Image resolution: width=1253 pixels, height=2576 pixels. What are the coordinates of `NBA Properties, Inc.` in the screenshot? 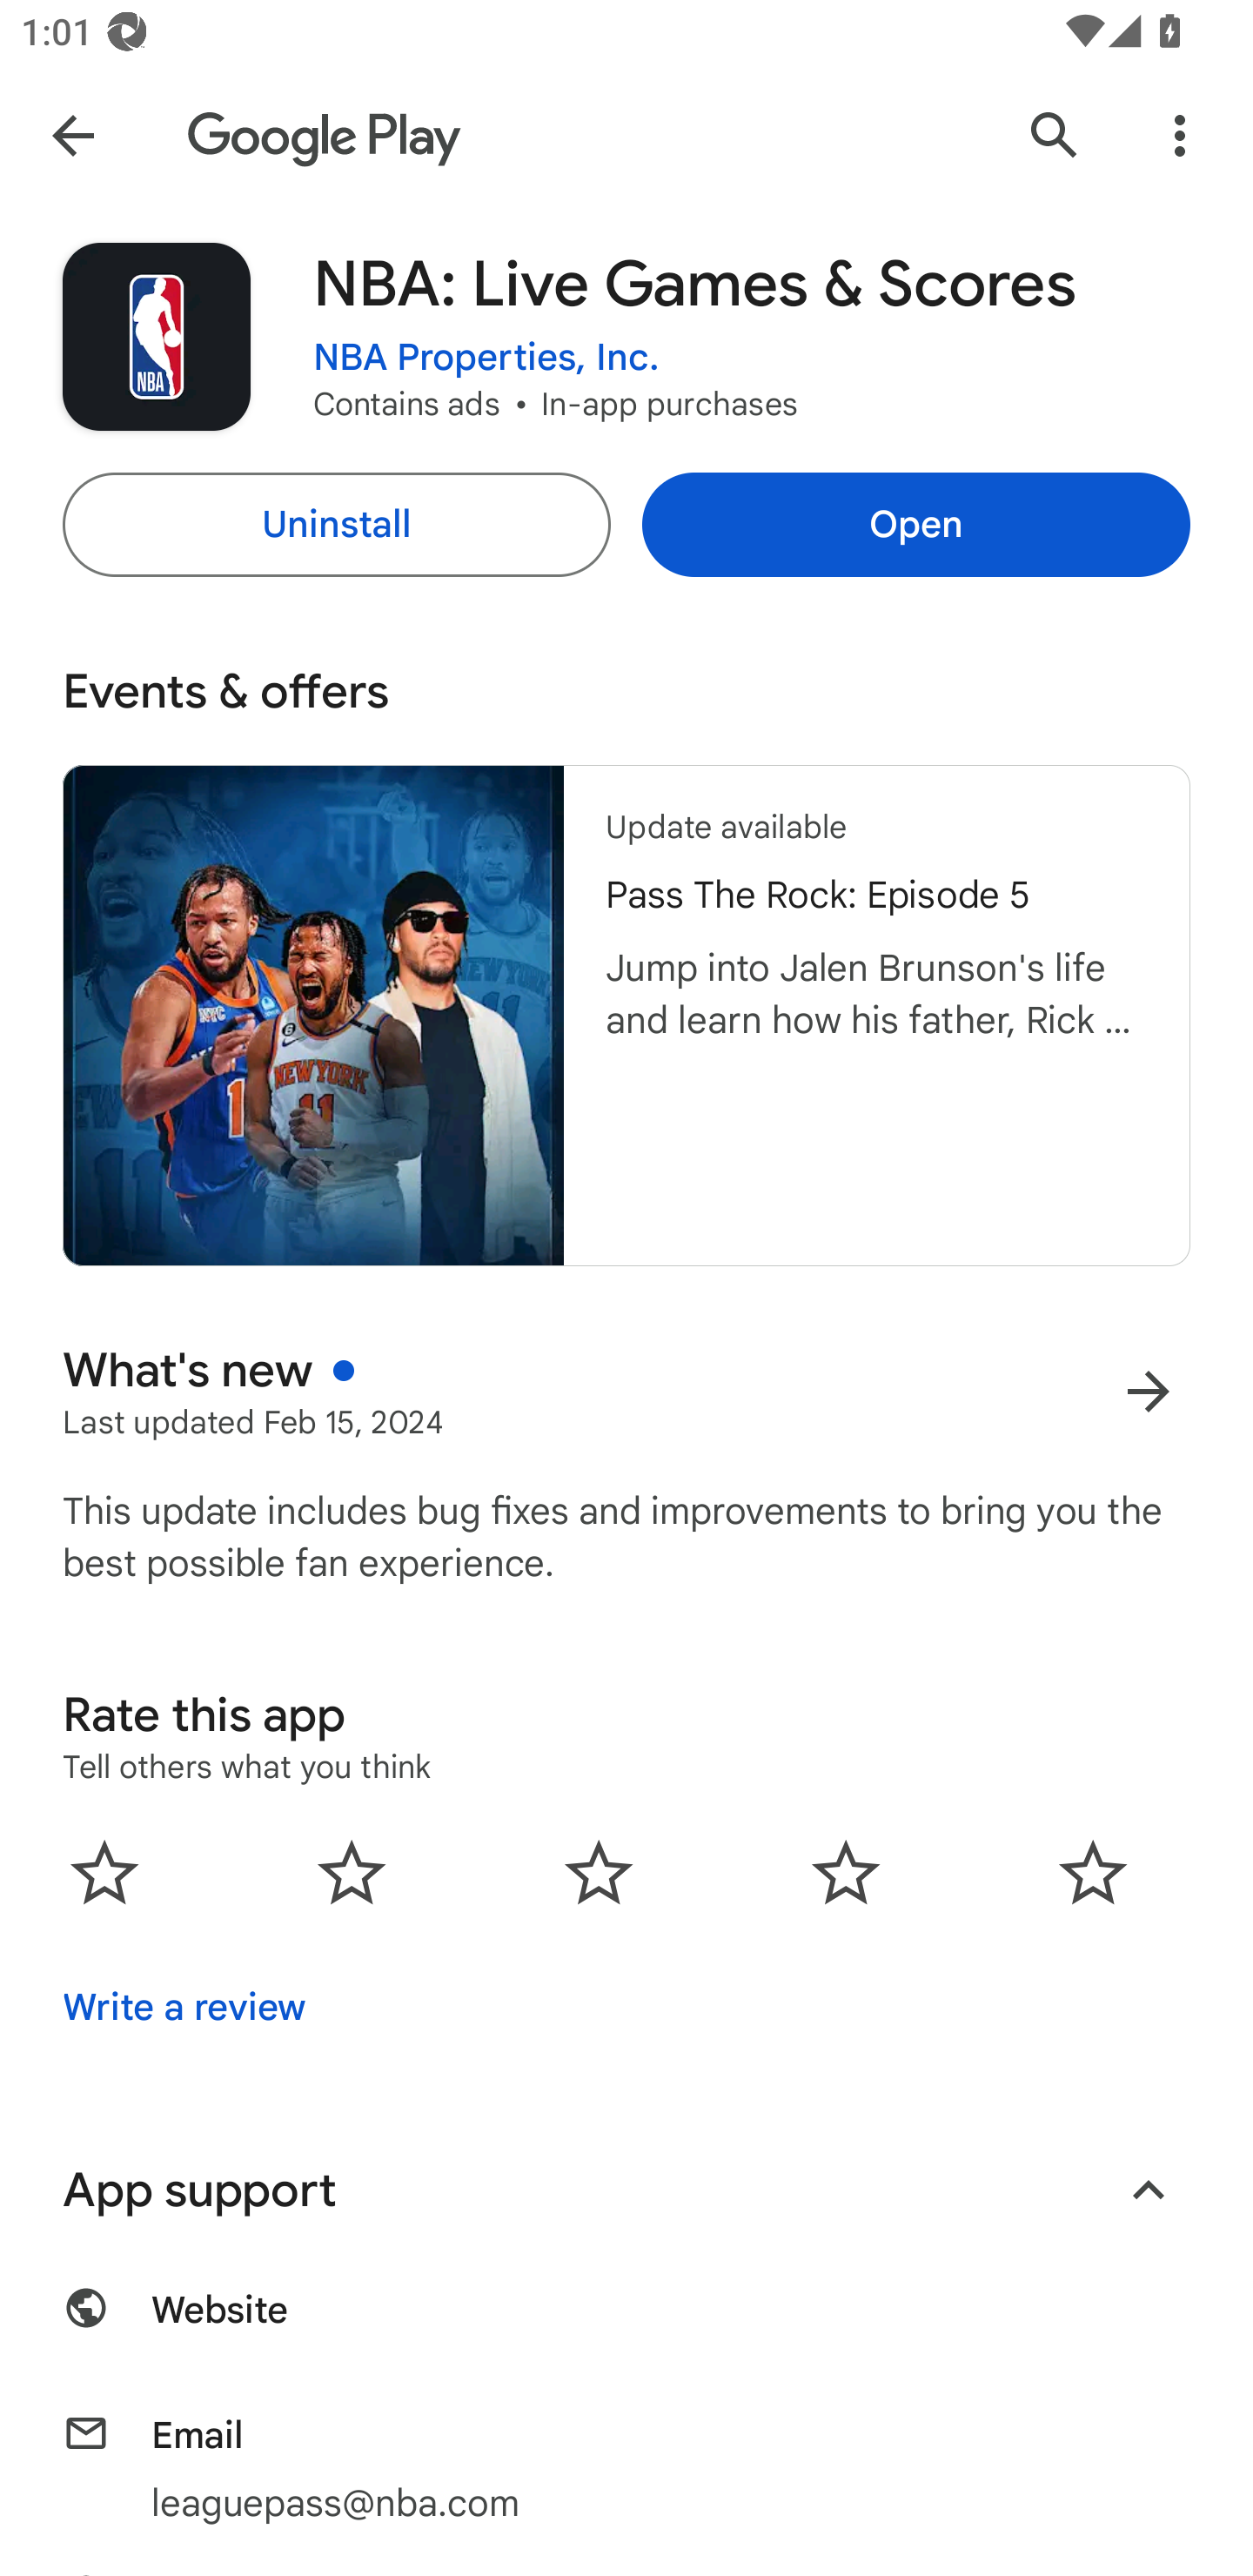 It's located at (486, 358).